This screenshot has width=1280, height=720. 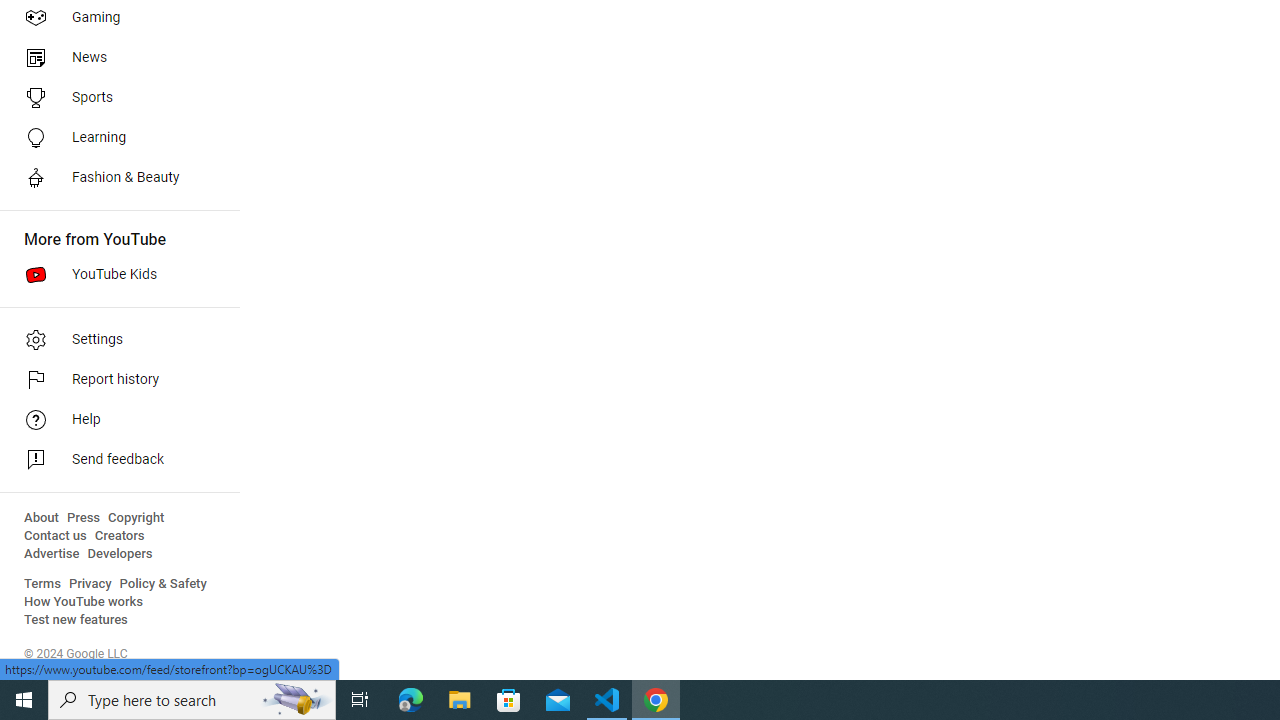 What do you see at coordinates (114, 178) in the screenshot?
I see `Fashion & Beauty` at bounding box center [114, 178].